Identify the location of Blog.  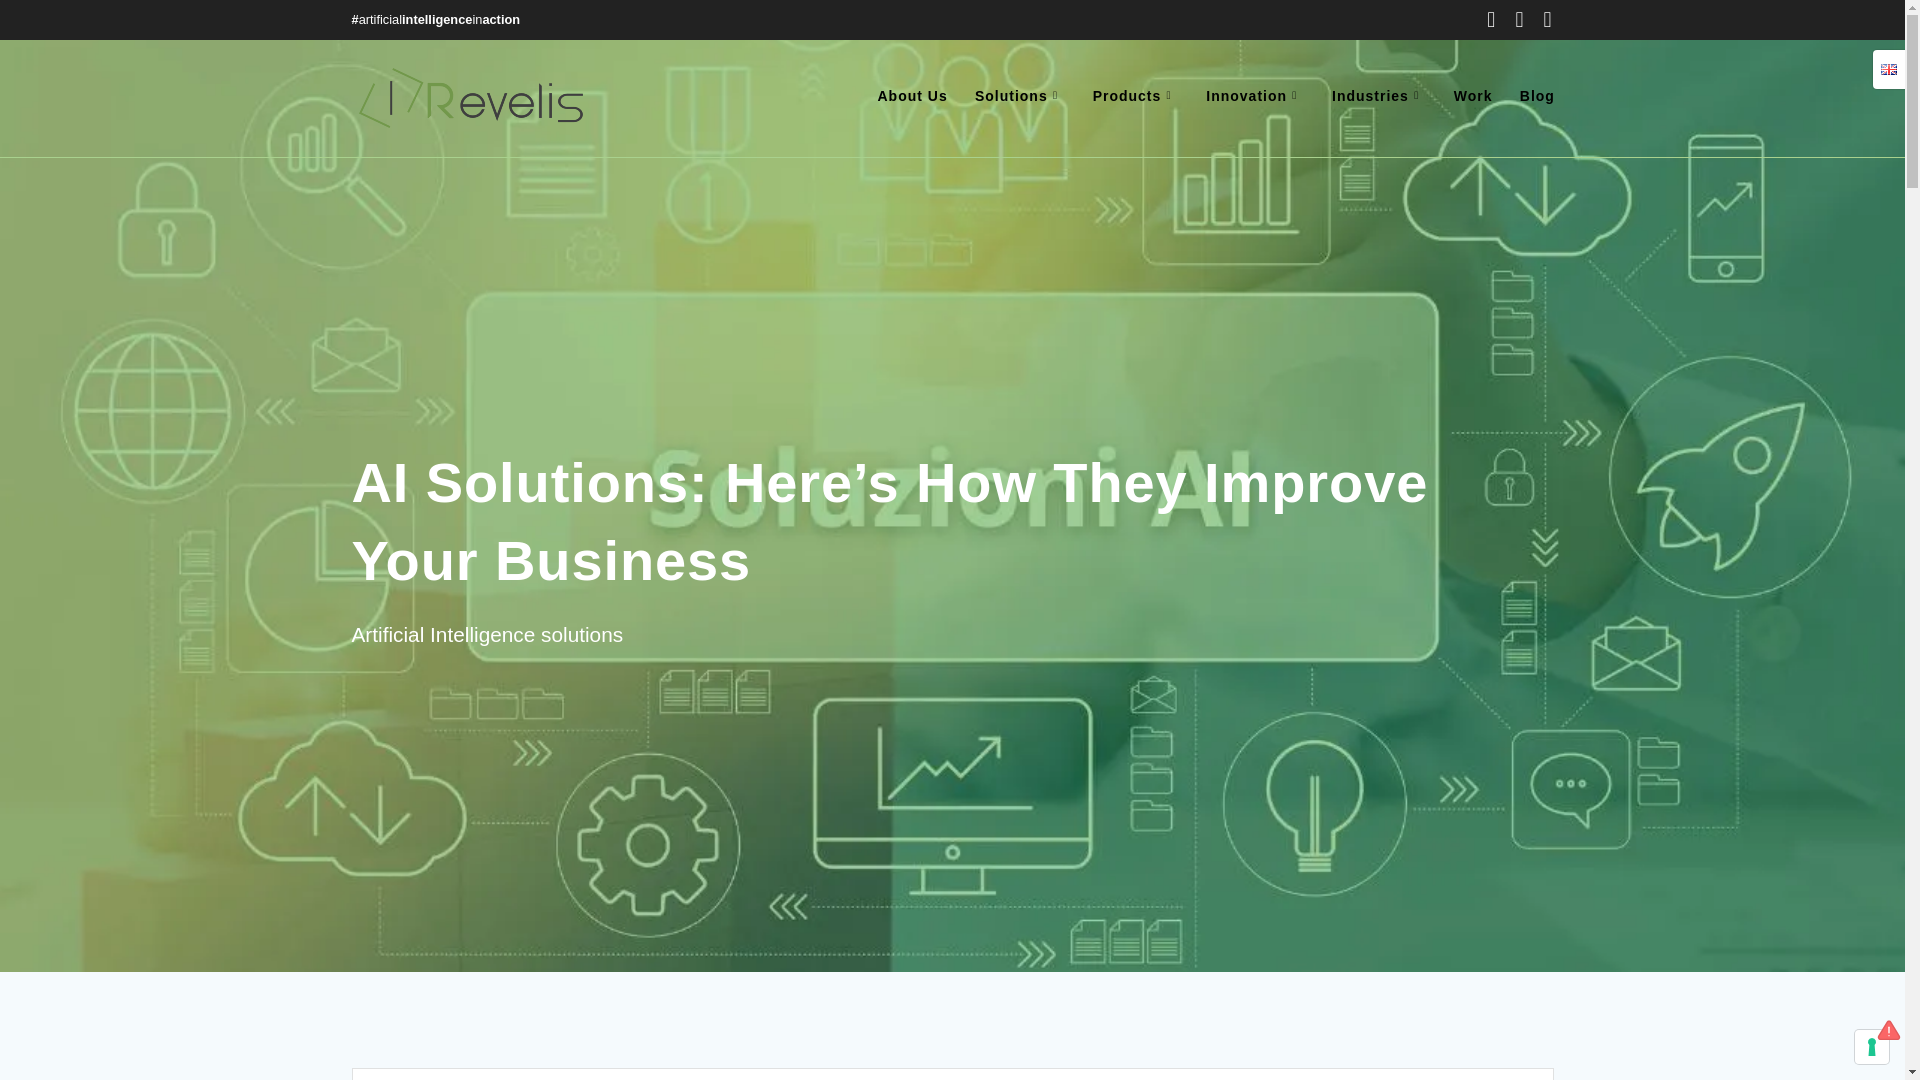
(1538, 98).